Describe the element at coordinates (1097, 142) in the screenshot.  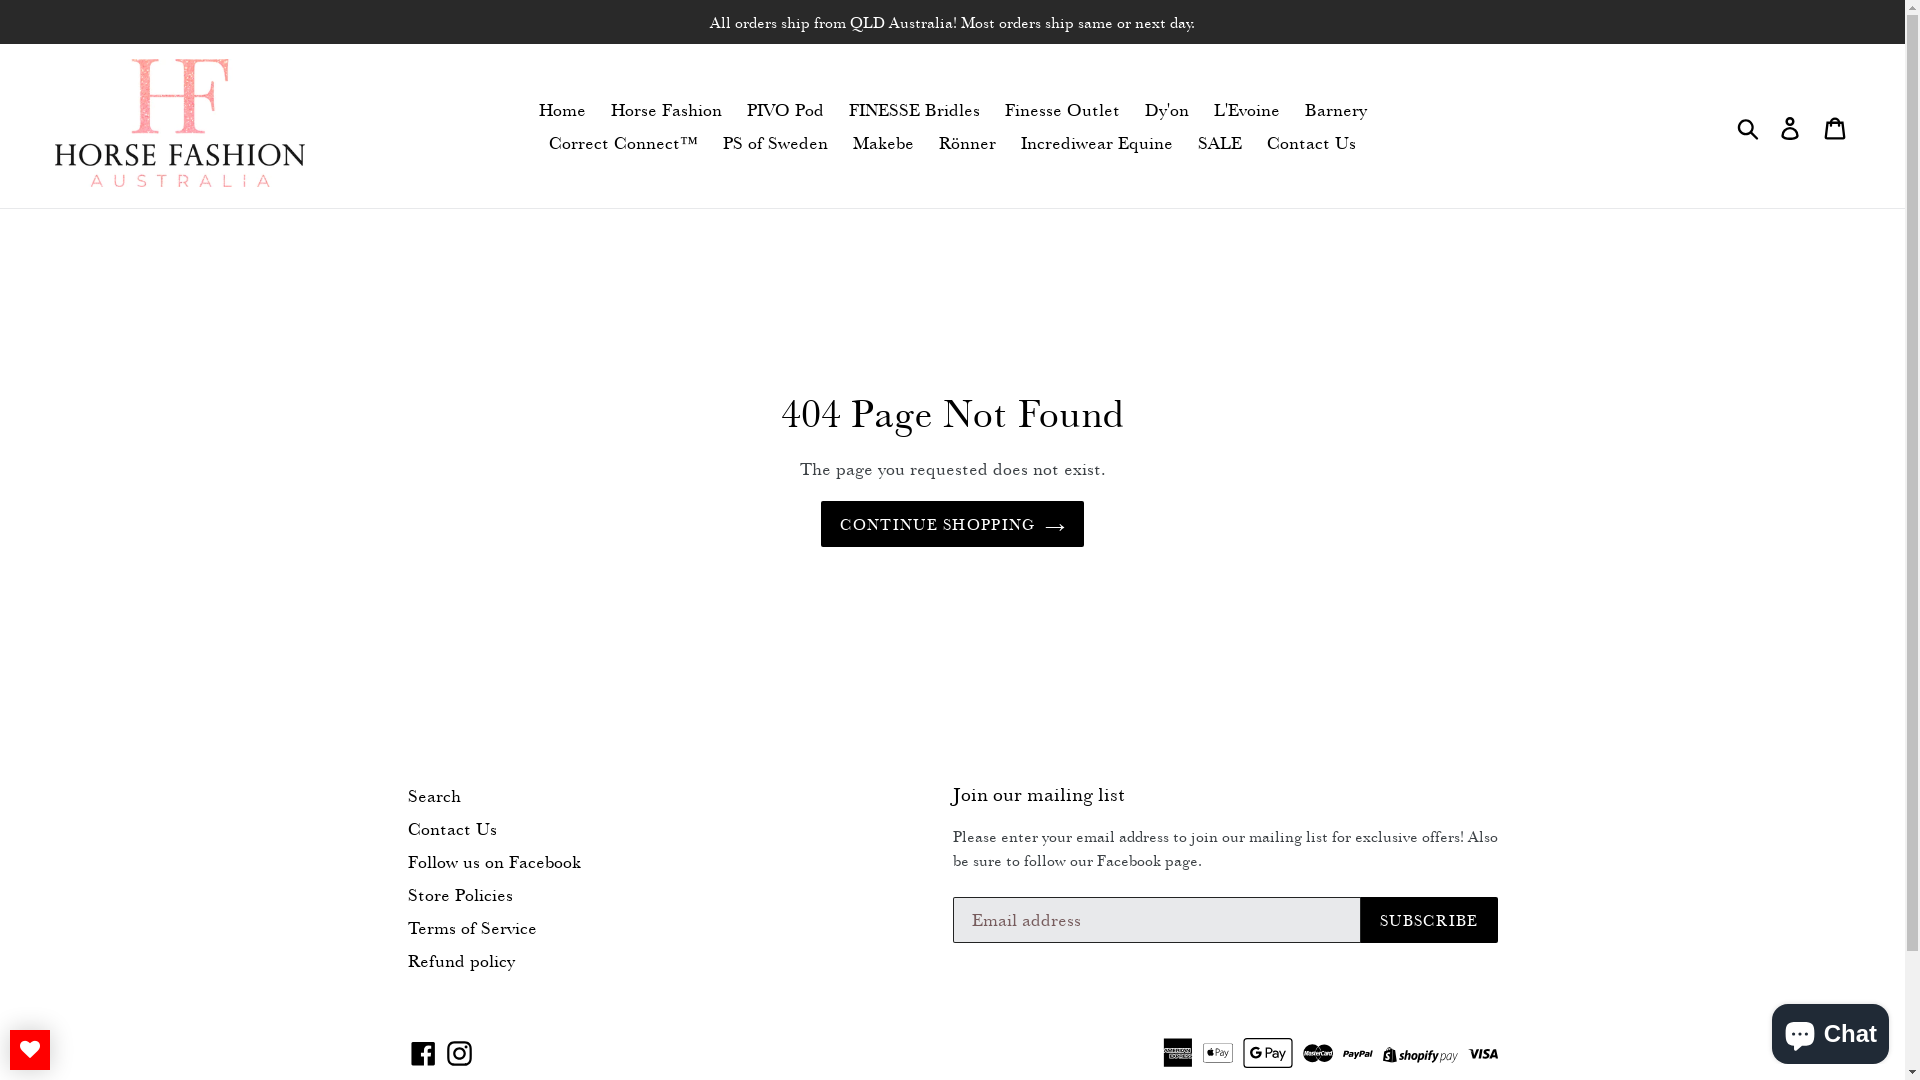
I see `Incrediwear Equine` at that location.